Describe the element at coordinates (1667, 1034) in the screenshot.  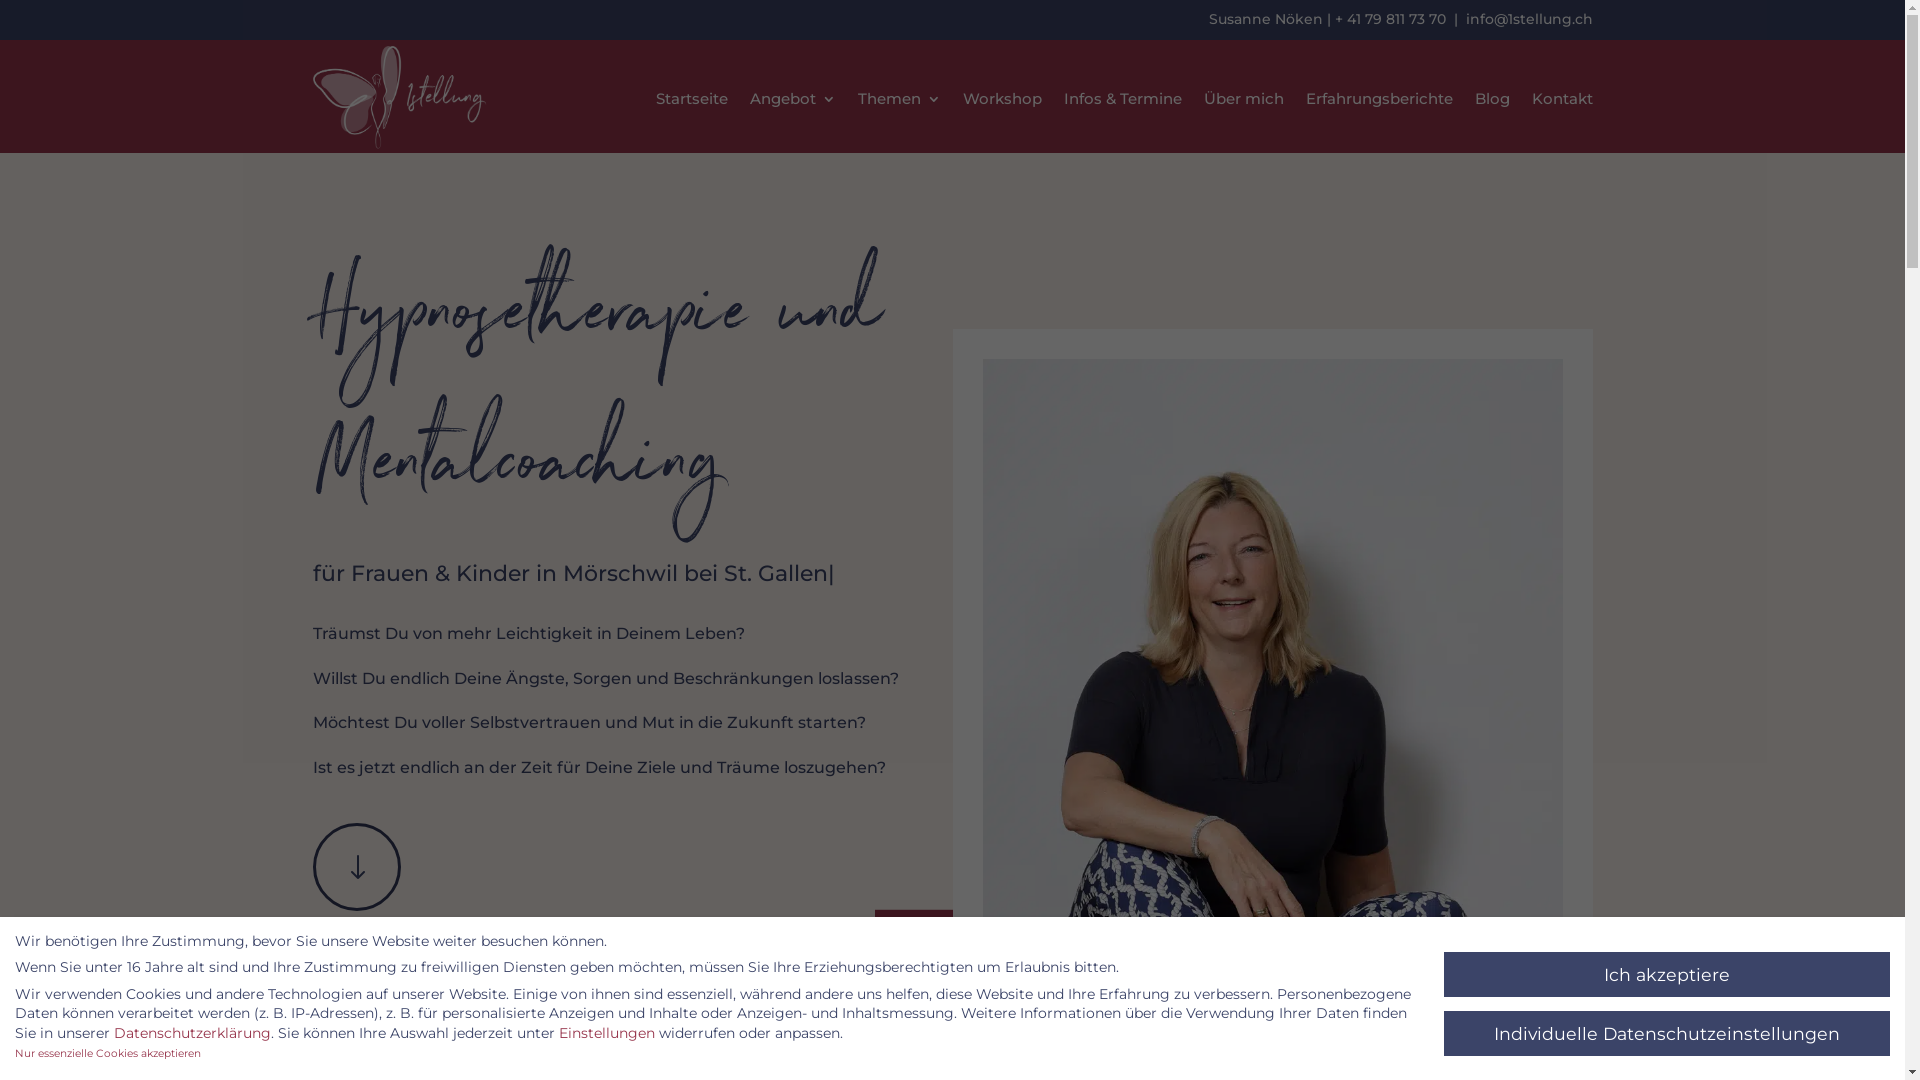
I see `Individuelle Datenschutzeinstellungen` at that location.